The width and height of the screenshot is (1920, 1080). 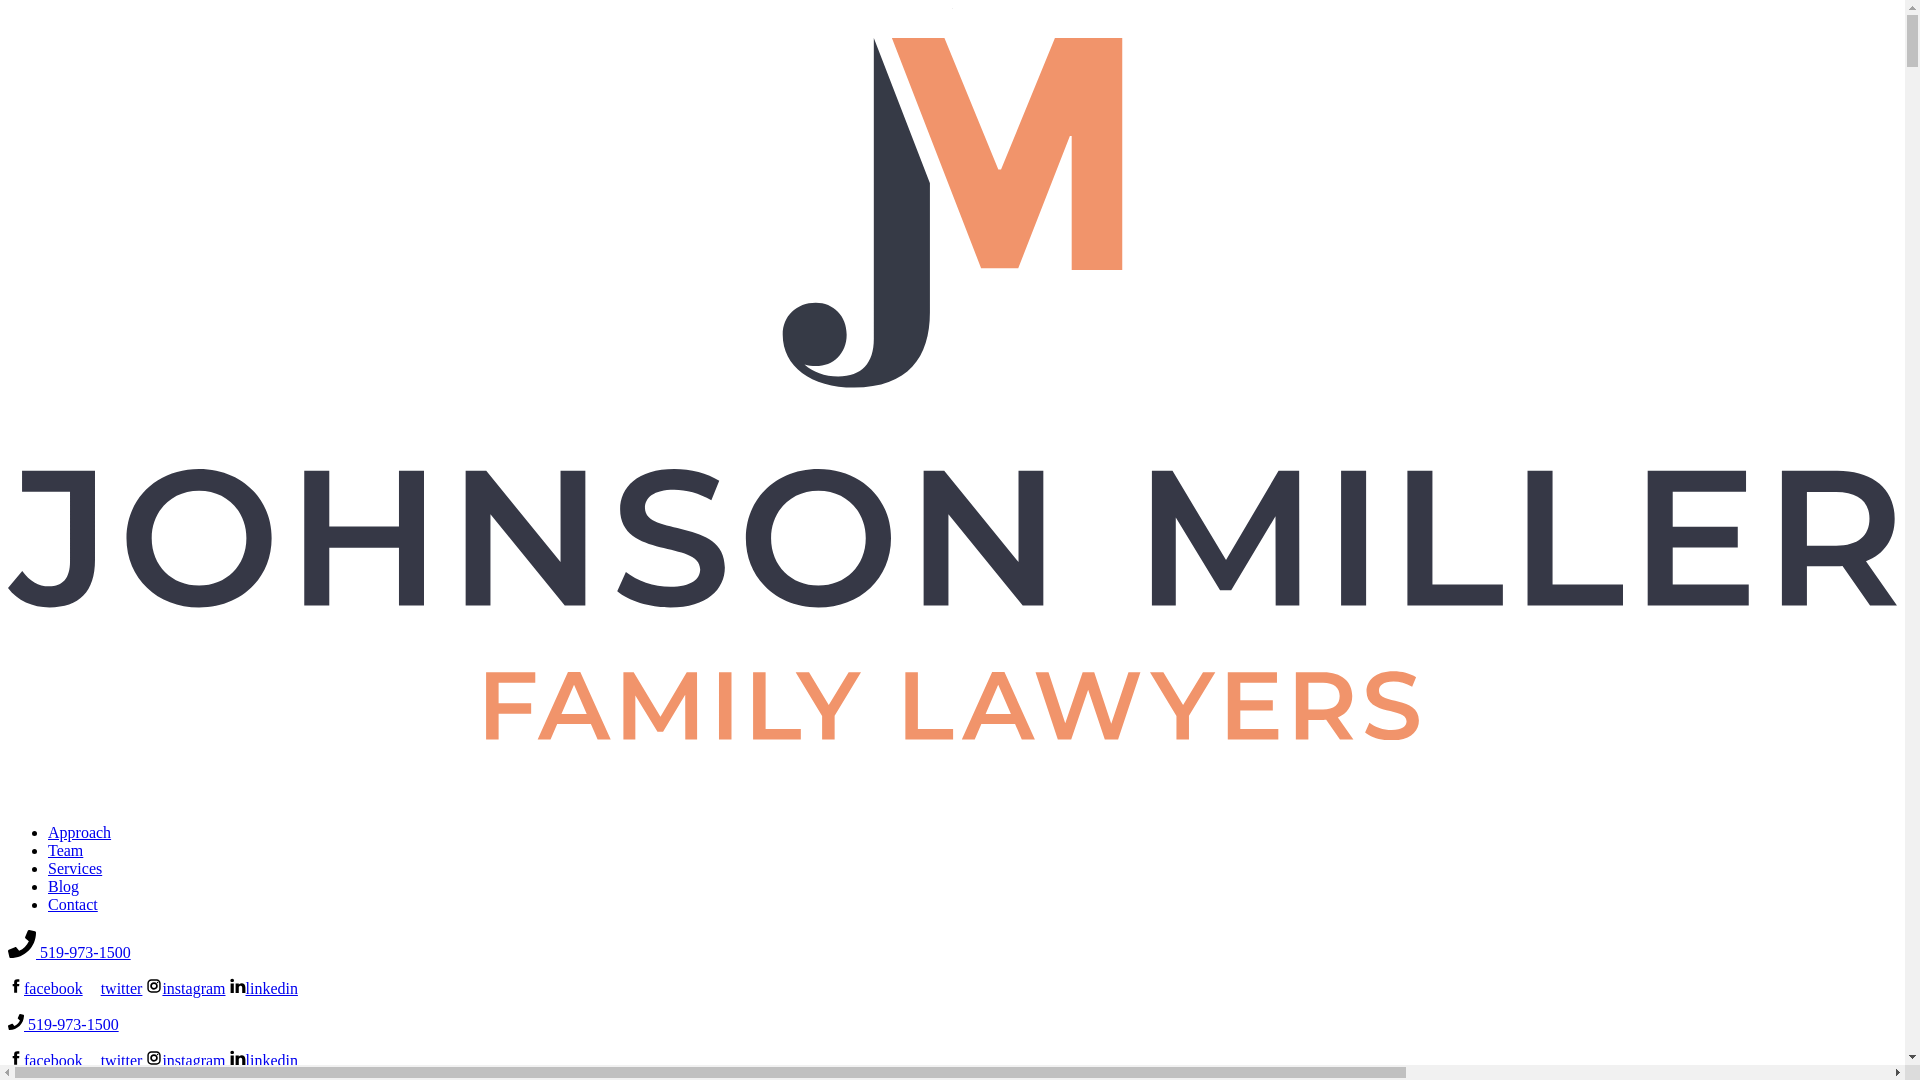 I want to click on Team, so click(x=65, y=850).